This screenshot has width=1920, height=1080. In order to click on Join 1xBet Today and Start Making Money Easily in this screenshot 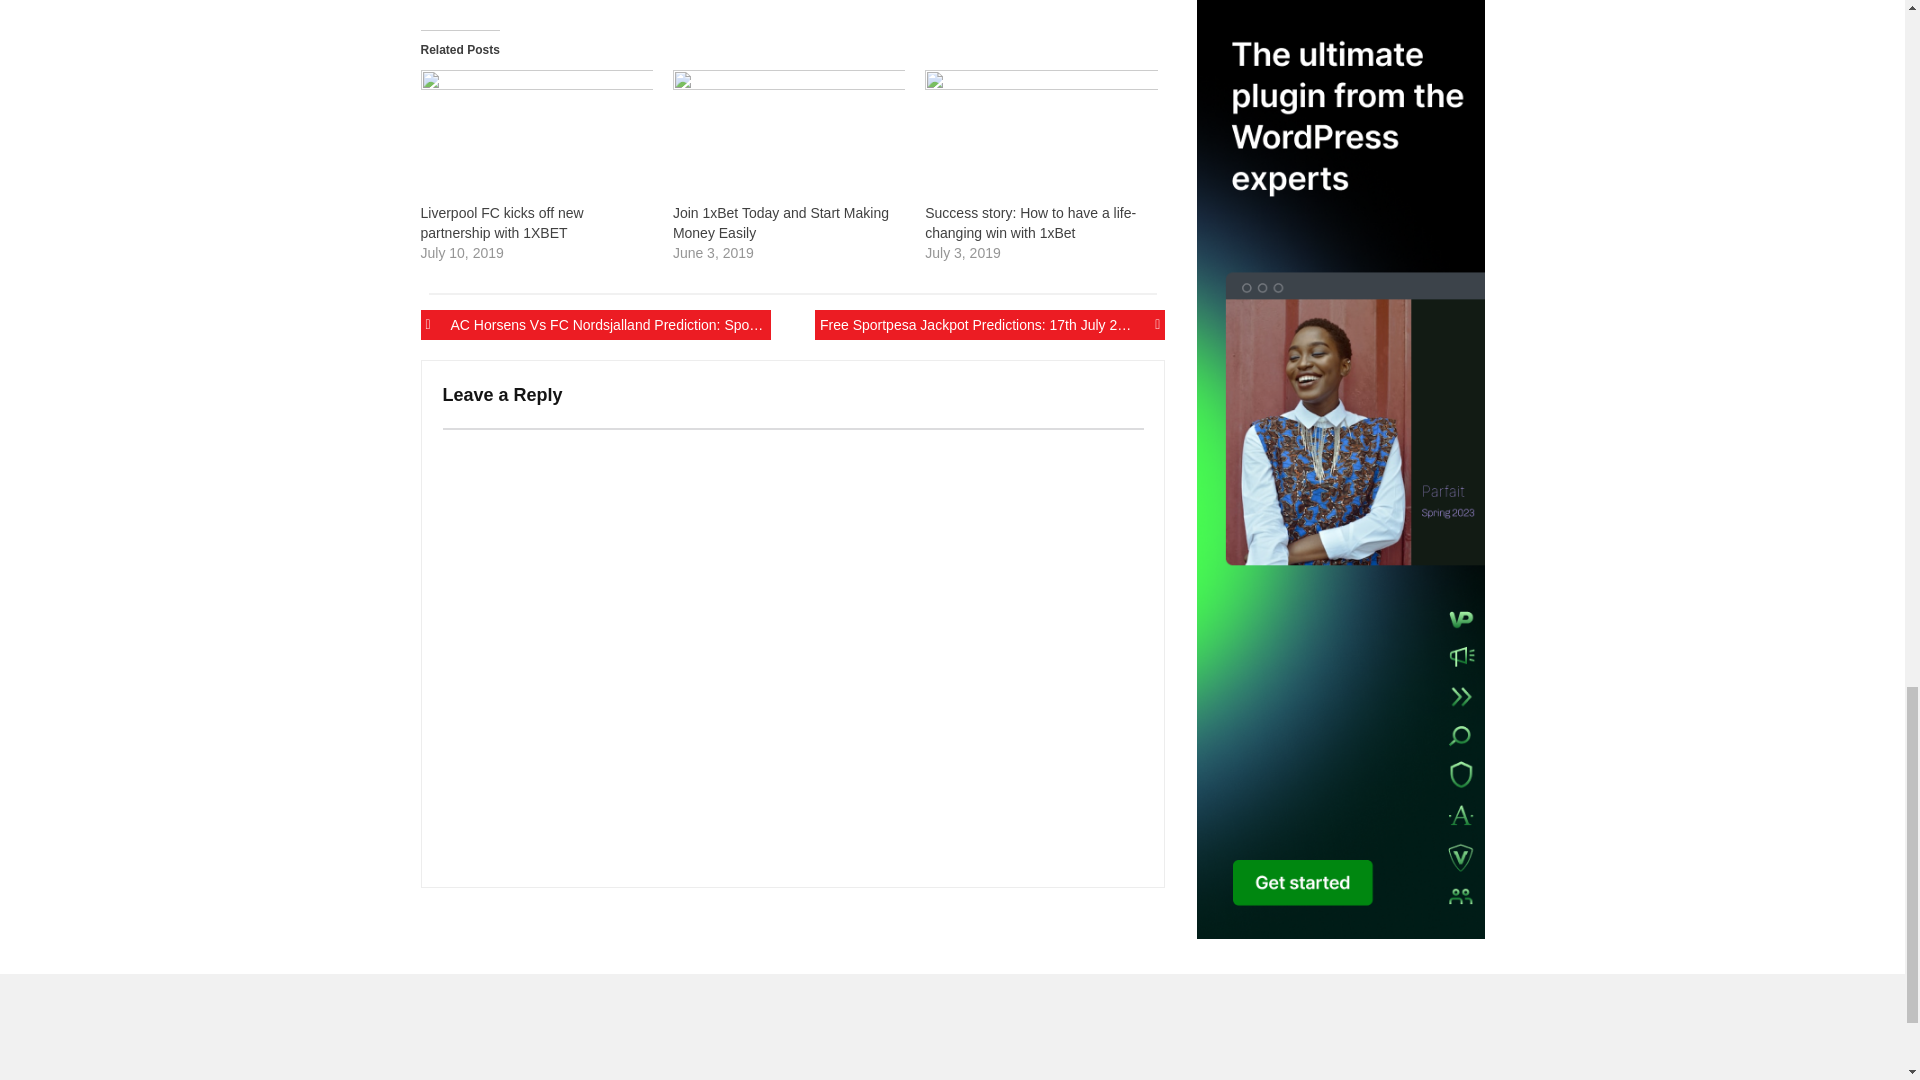, I will do `click(788, 136)`.